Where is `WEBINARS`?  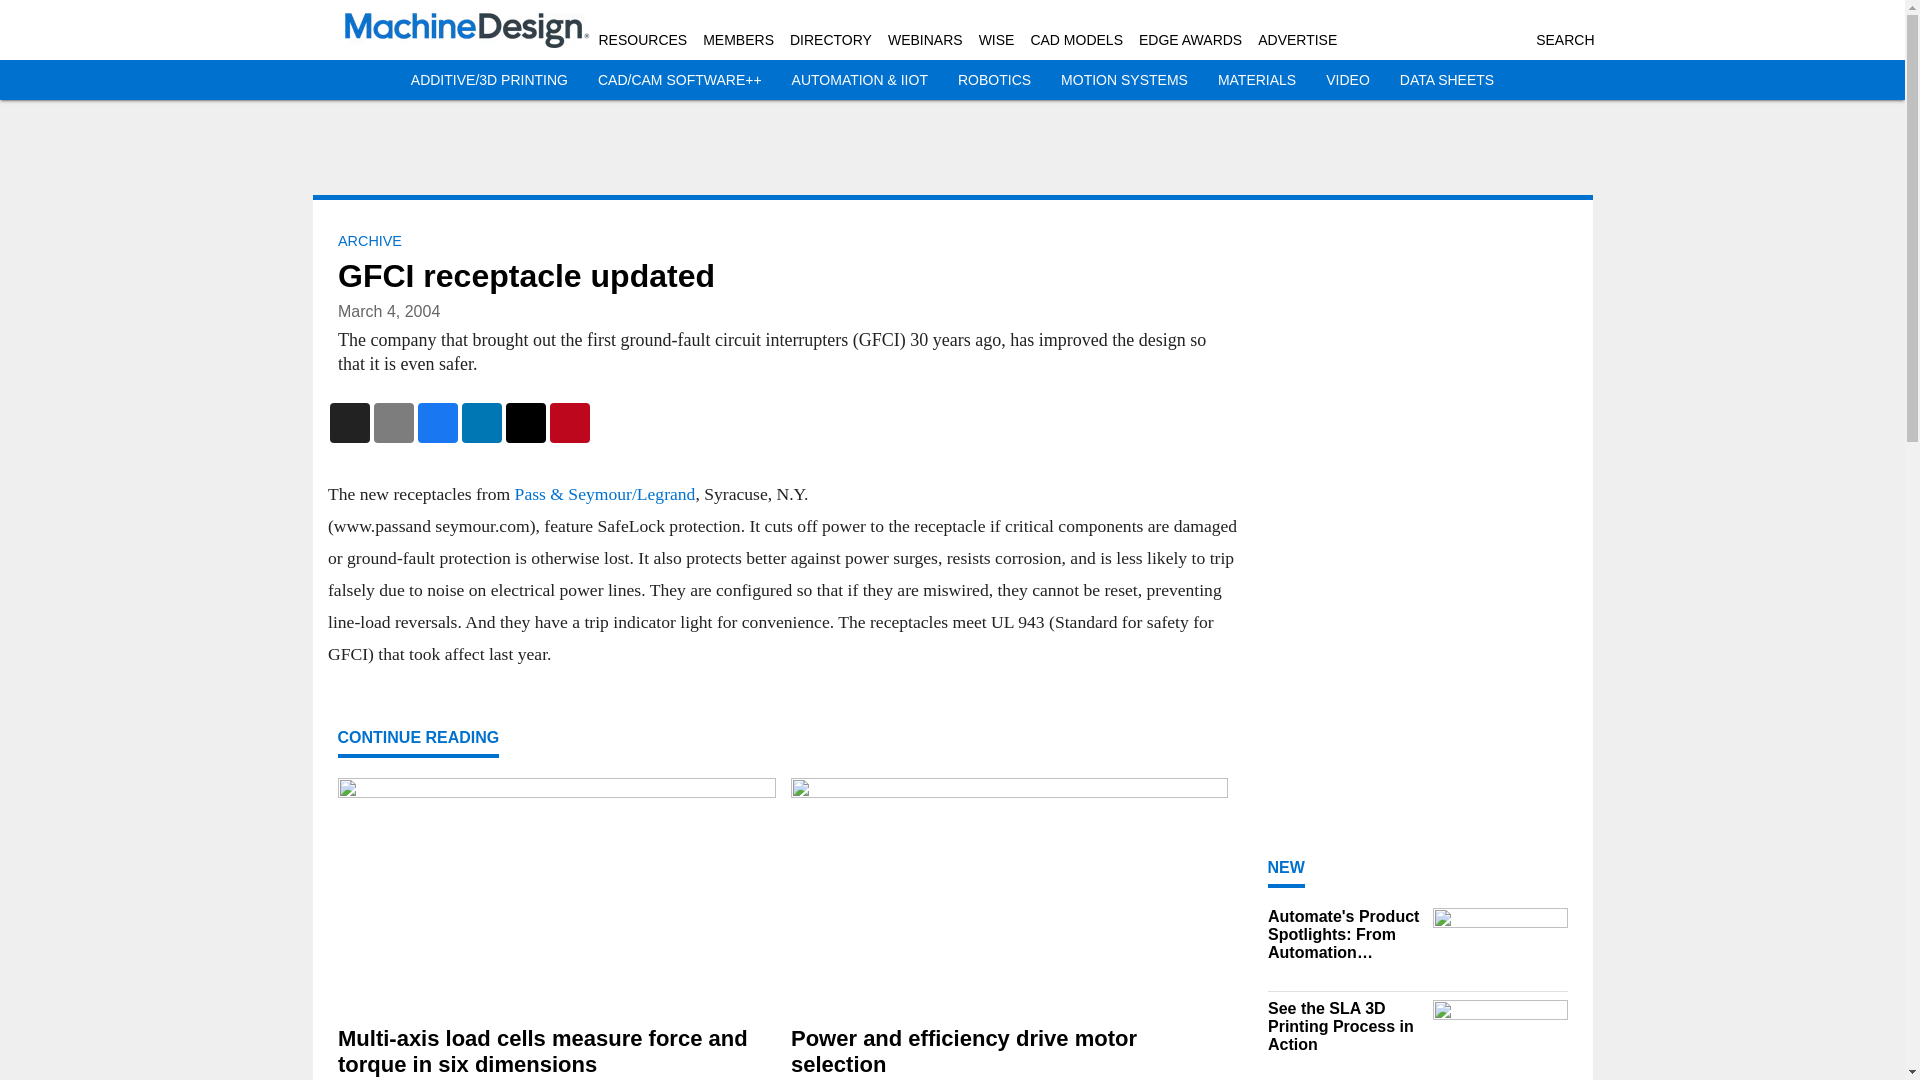 WEBINARS is located at coordinates (925, 40).